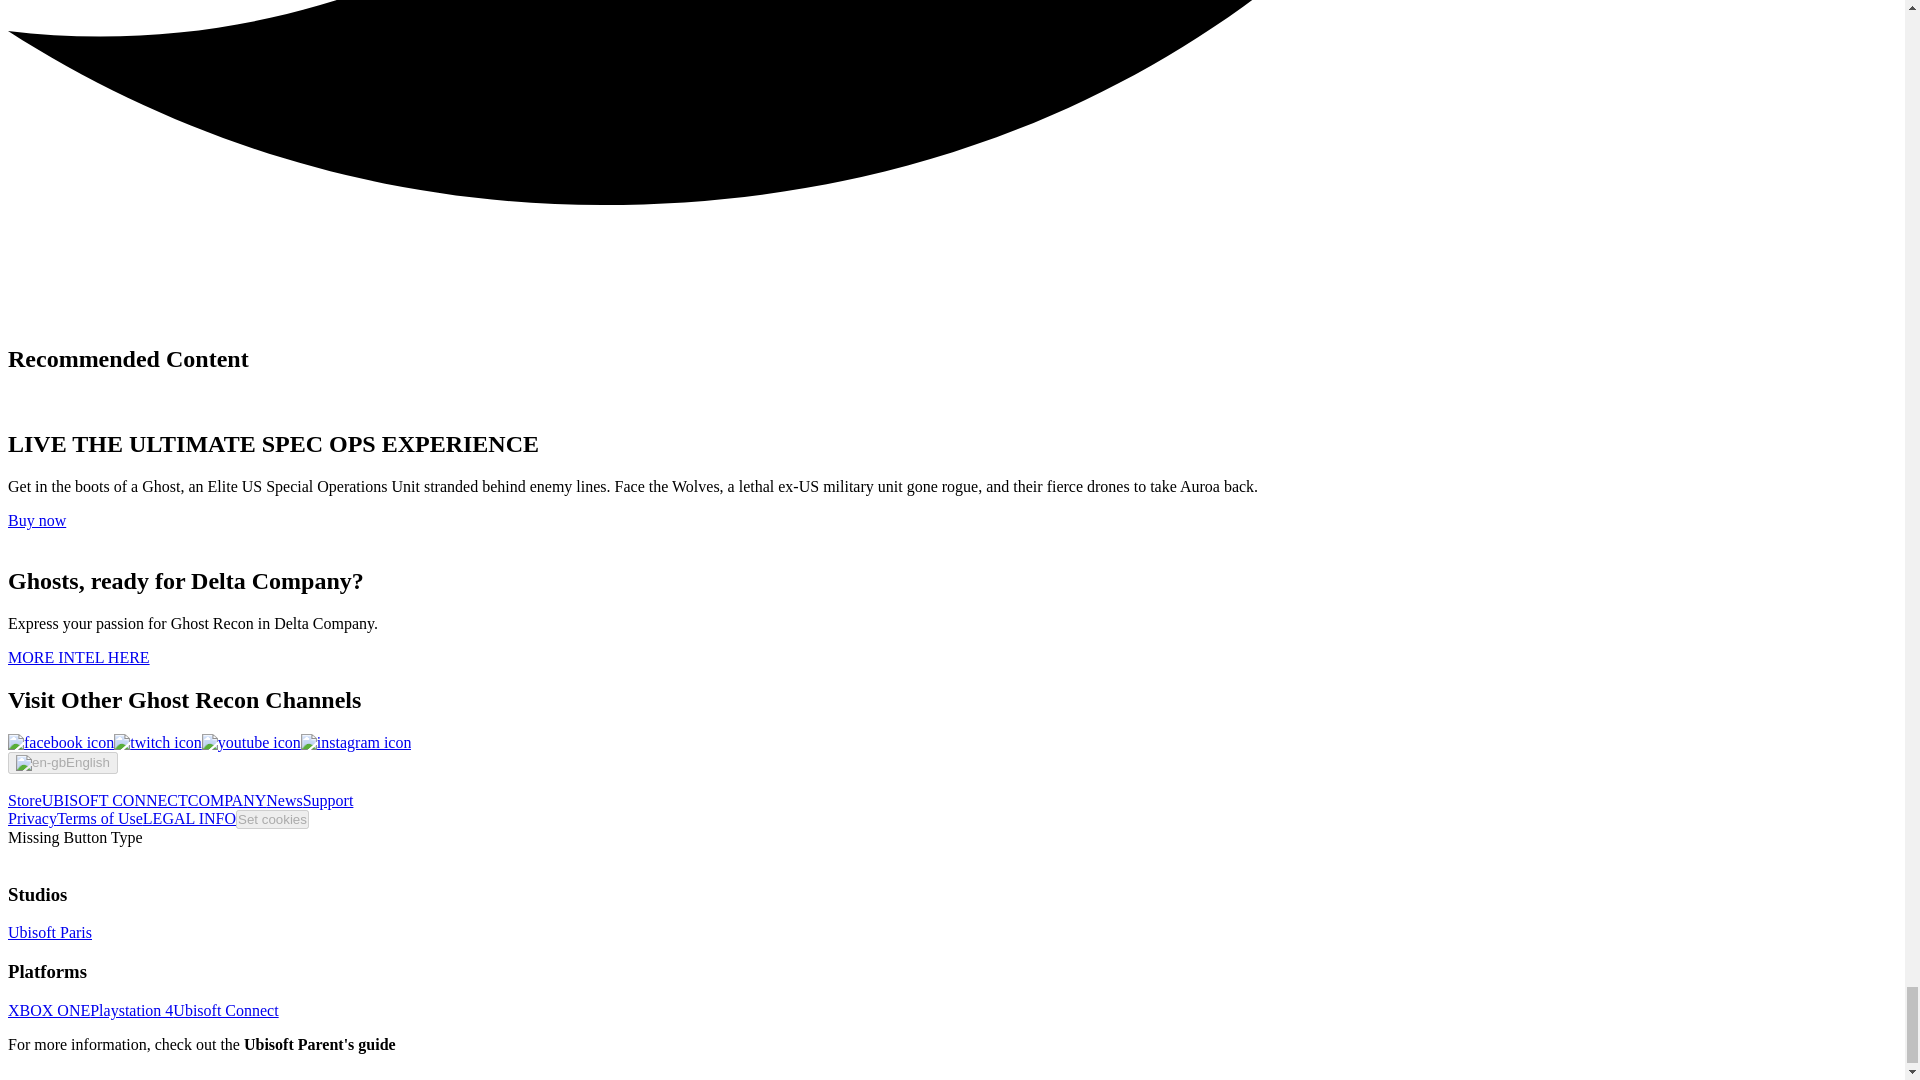  Describe the element at coordinates (131, 1010) in the screenshot. I see `Playstation 4` at that location.